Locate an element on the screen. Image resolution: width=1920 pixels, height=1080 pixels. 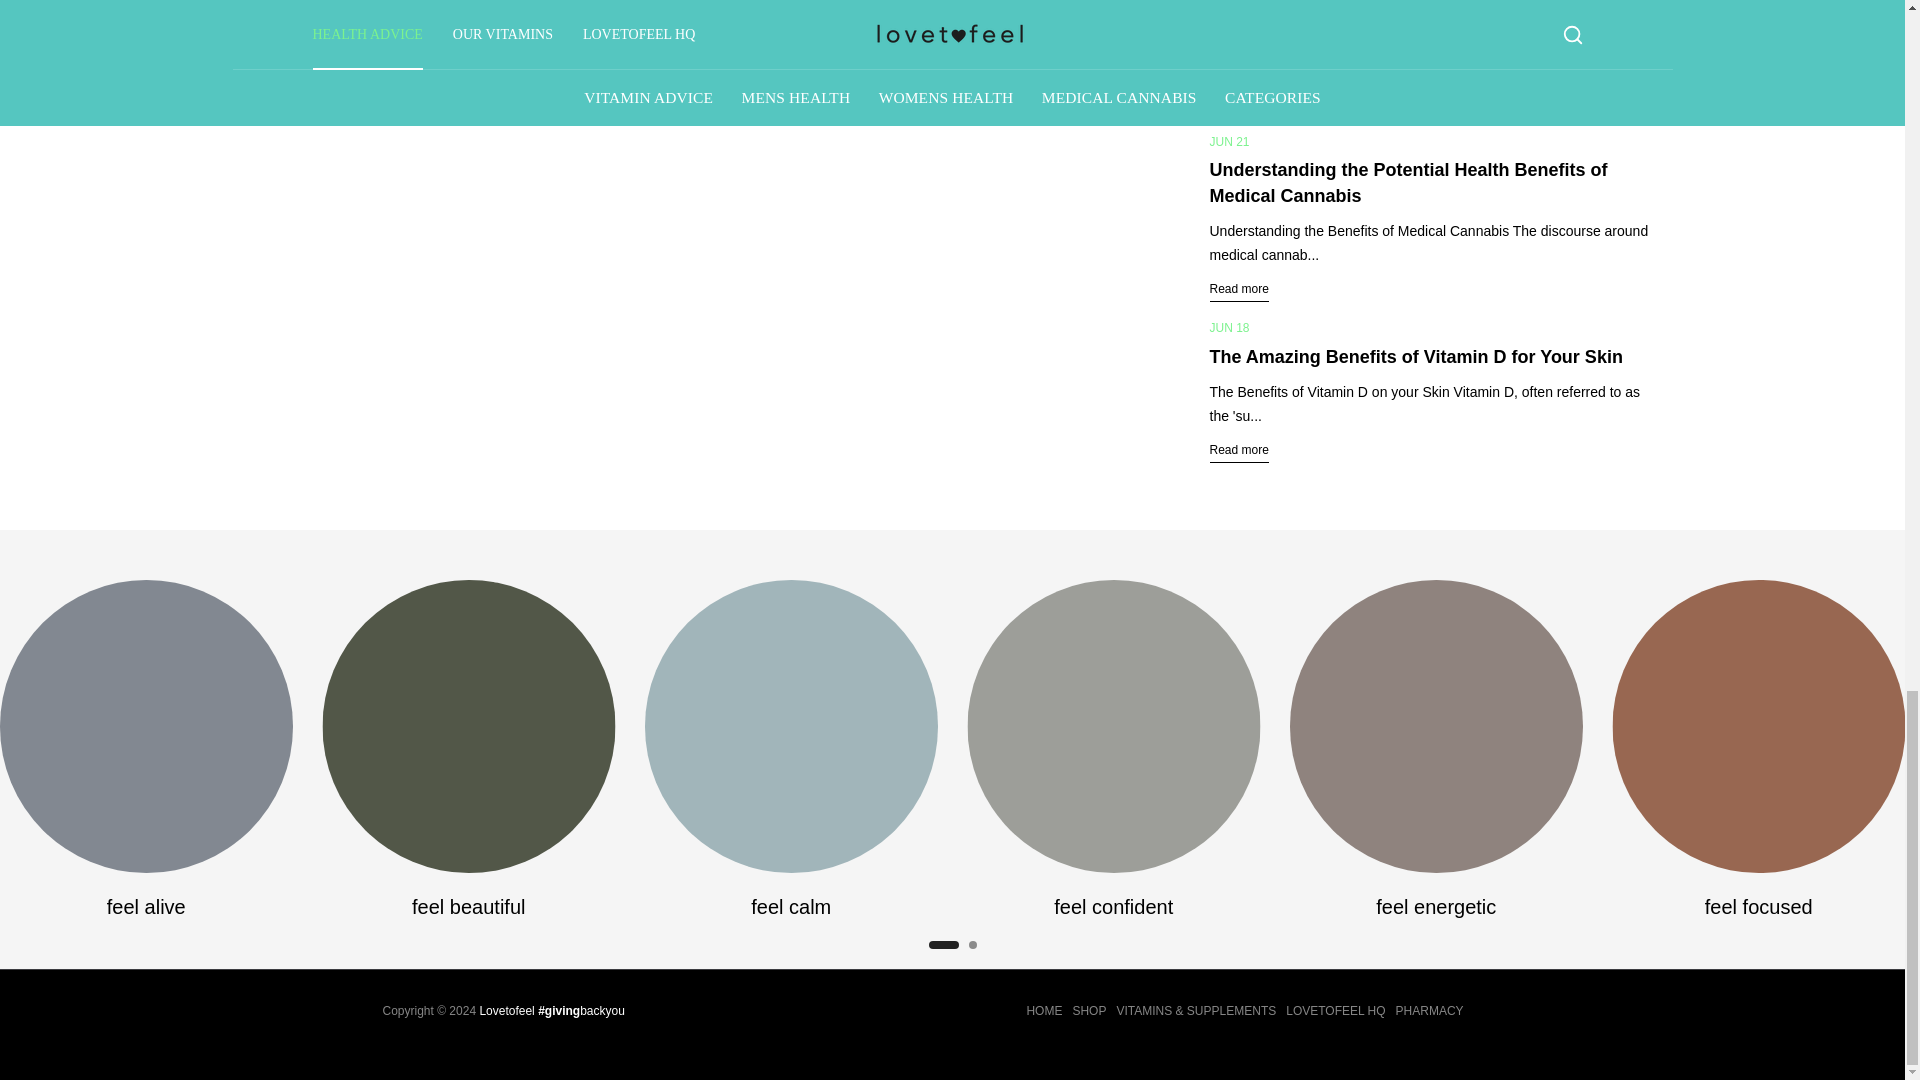
Read more is located at coordinates (1239, 289).